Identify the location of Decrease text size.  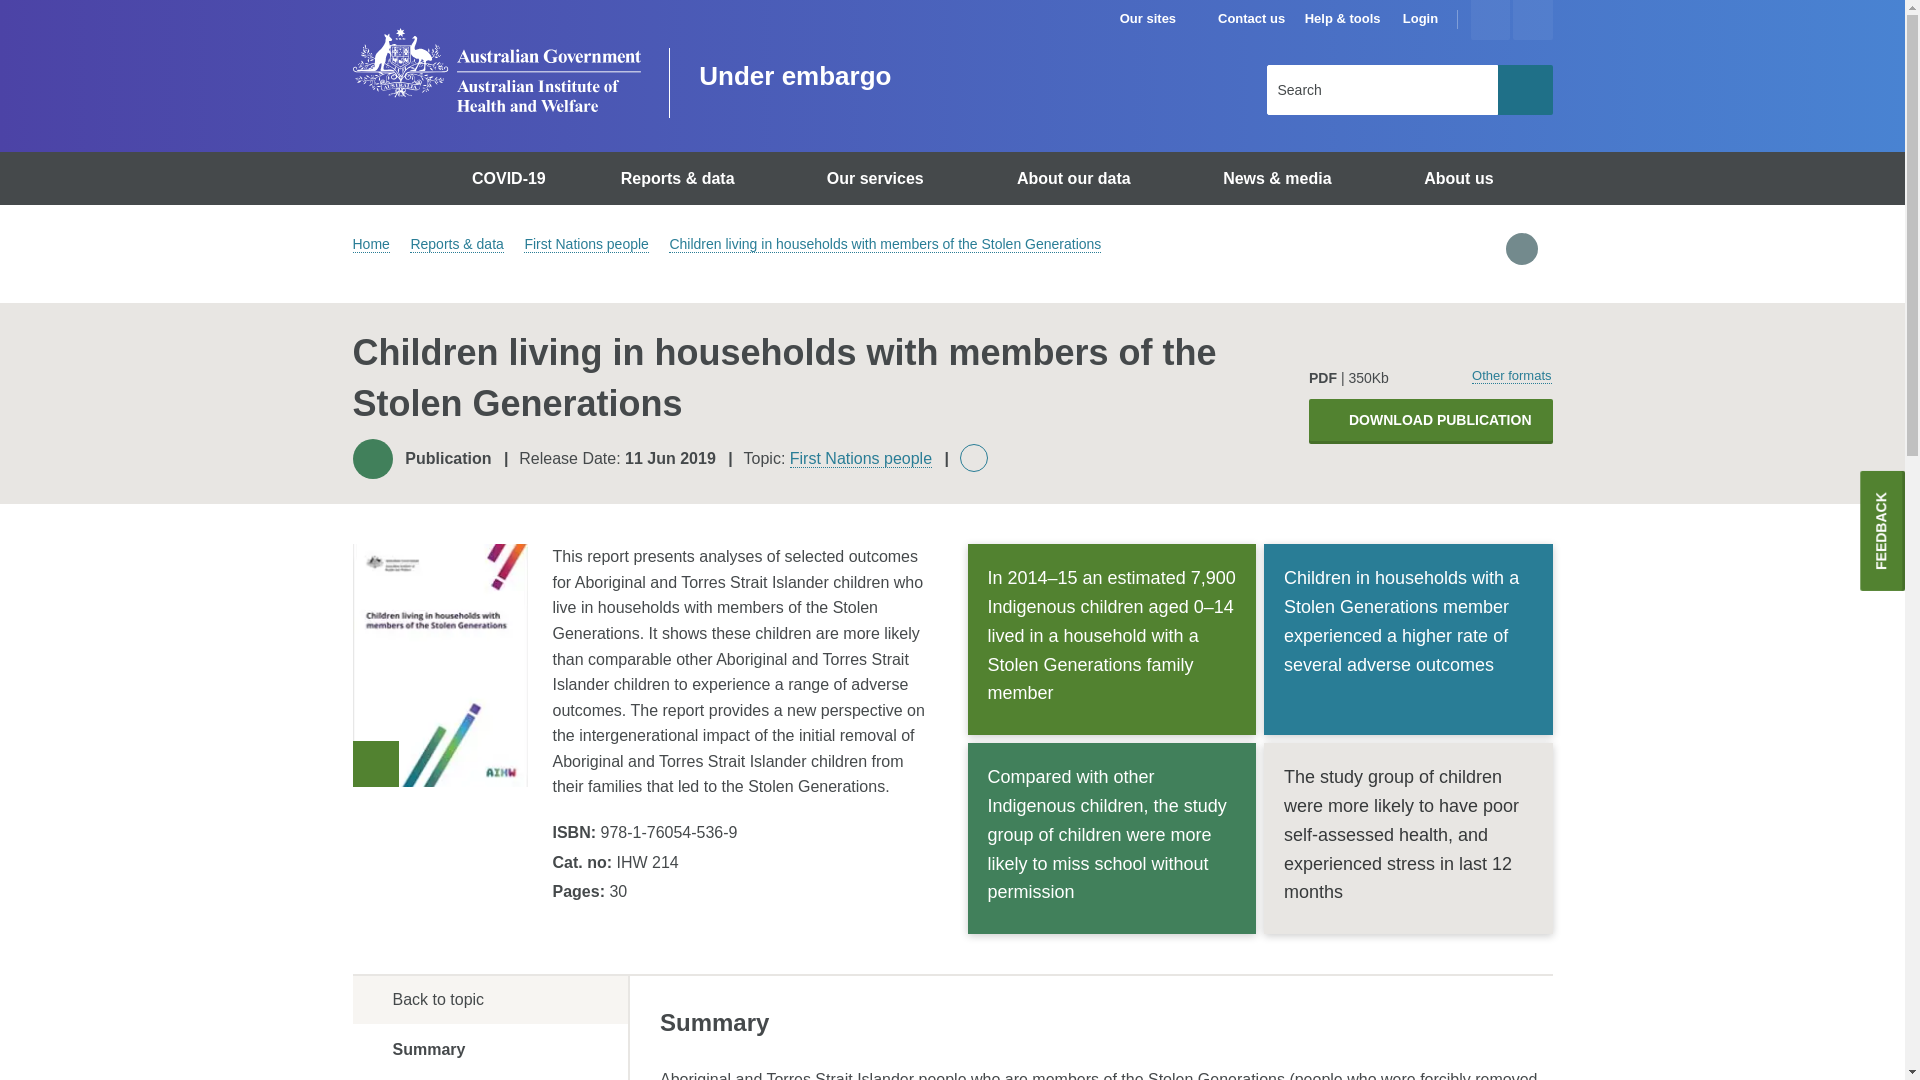
(1532, 20).